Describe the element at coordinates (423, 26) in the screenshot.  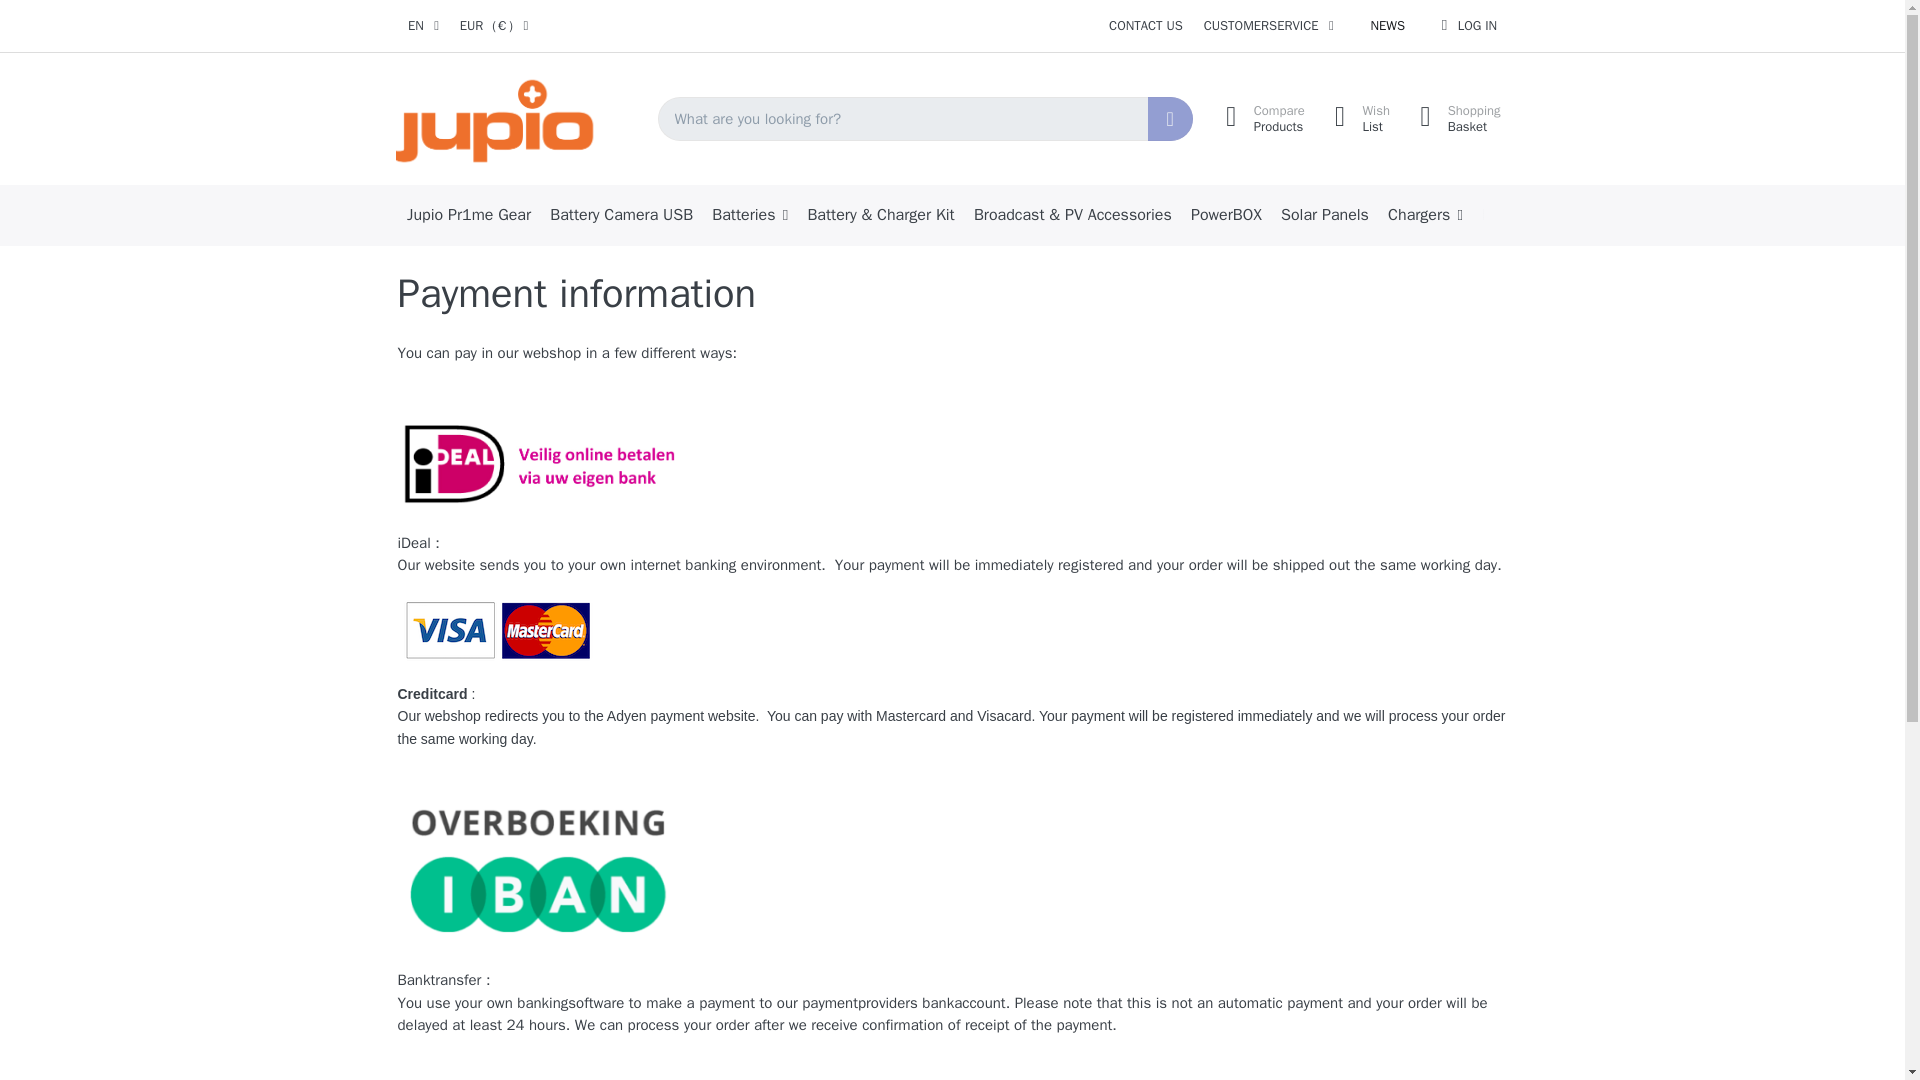
I see `EN` at that location.